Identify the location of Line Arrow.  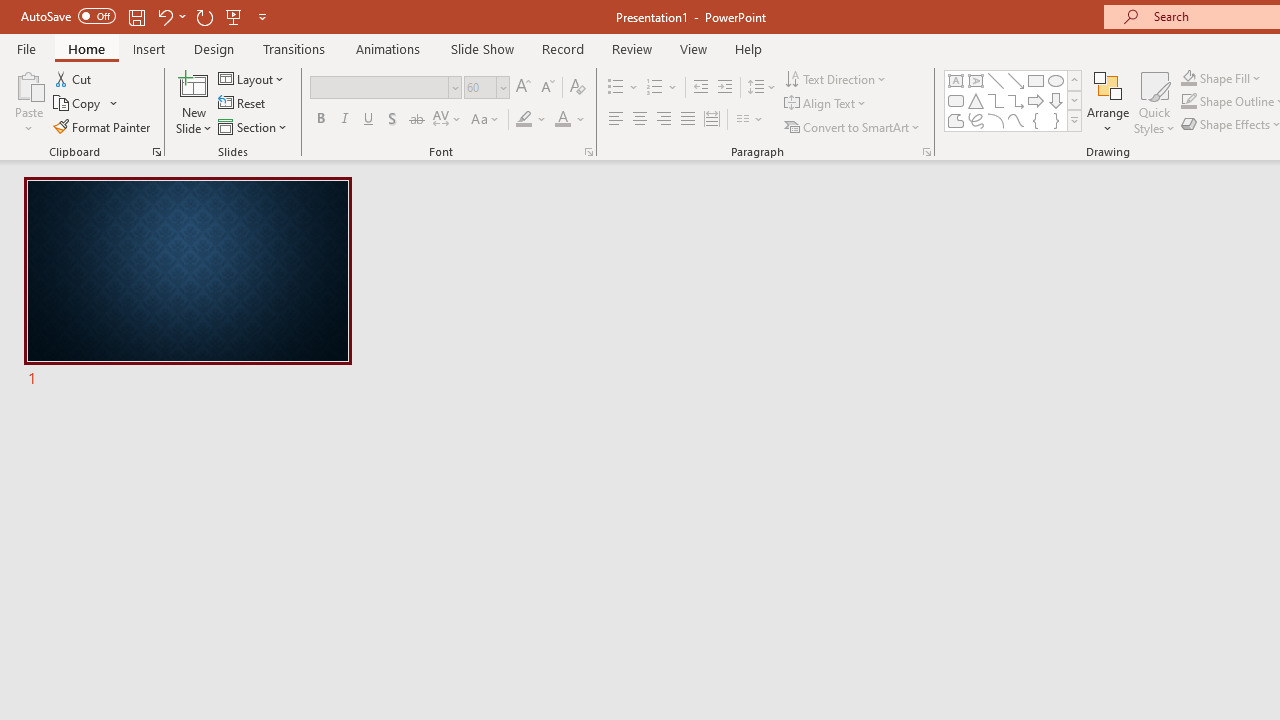
(1016, 80).